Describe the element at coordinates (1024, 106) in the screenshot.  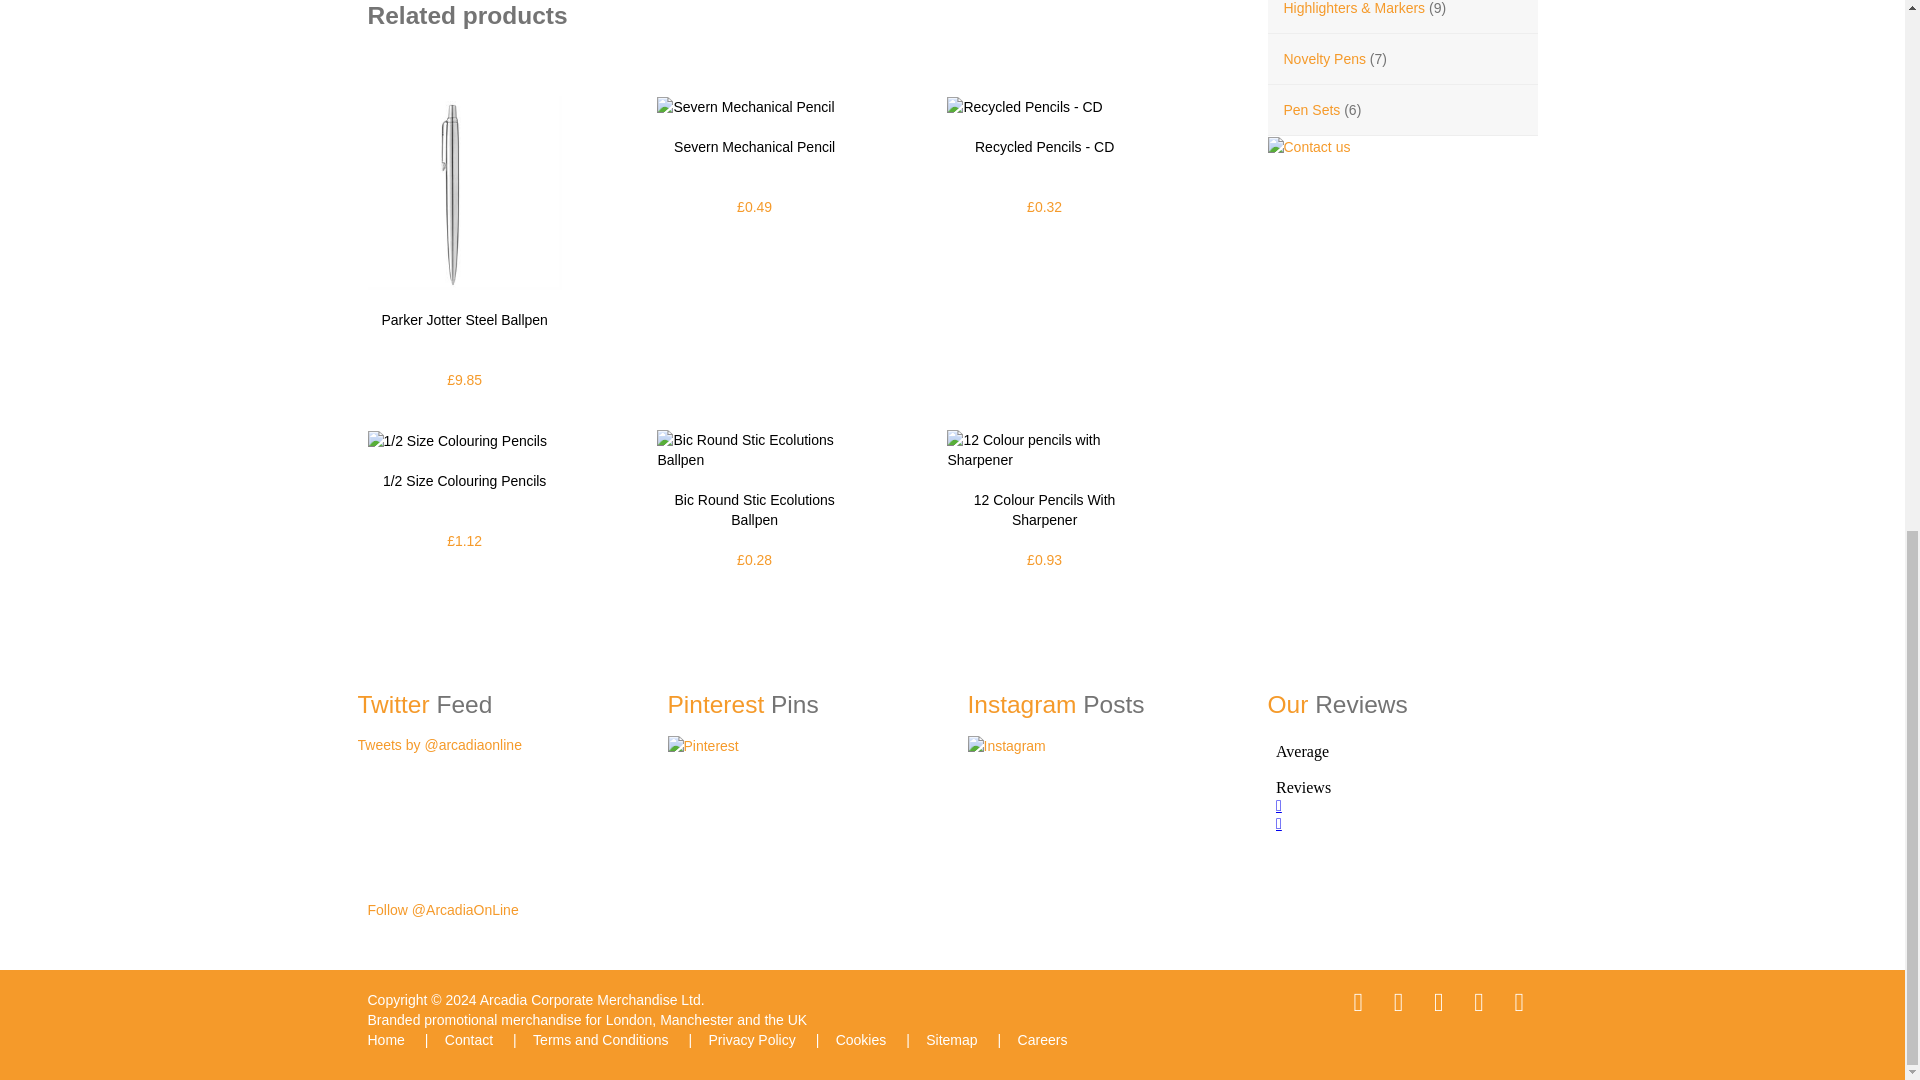
I see `Recycled Pencils - CD` at that location.